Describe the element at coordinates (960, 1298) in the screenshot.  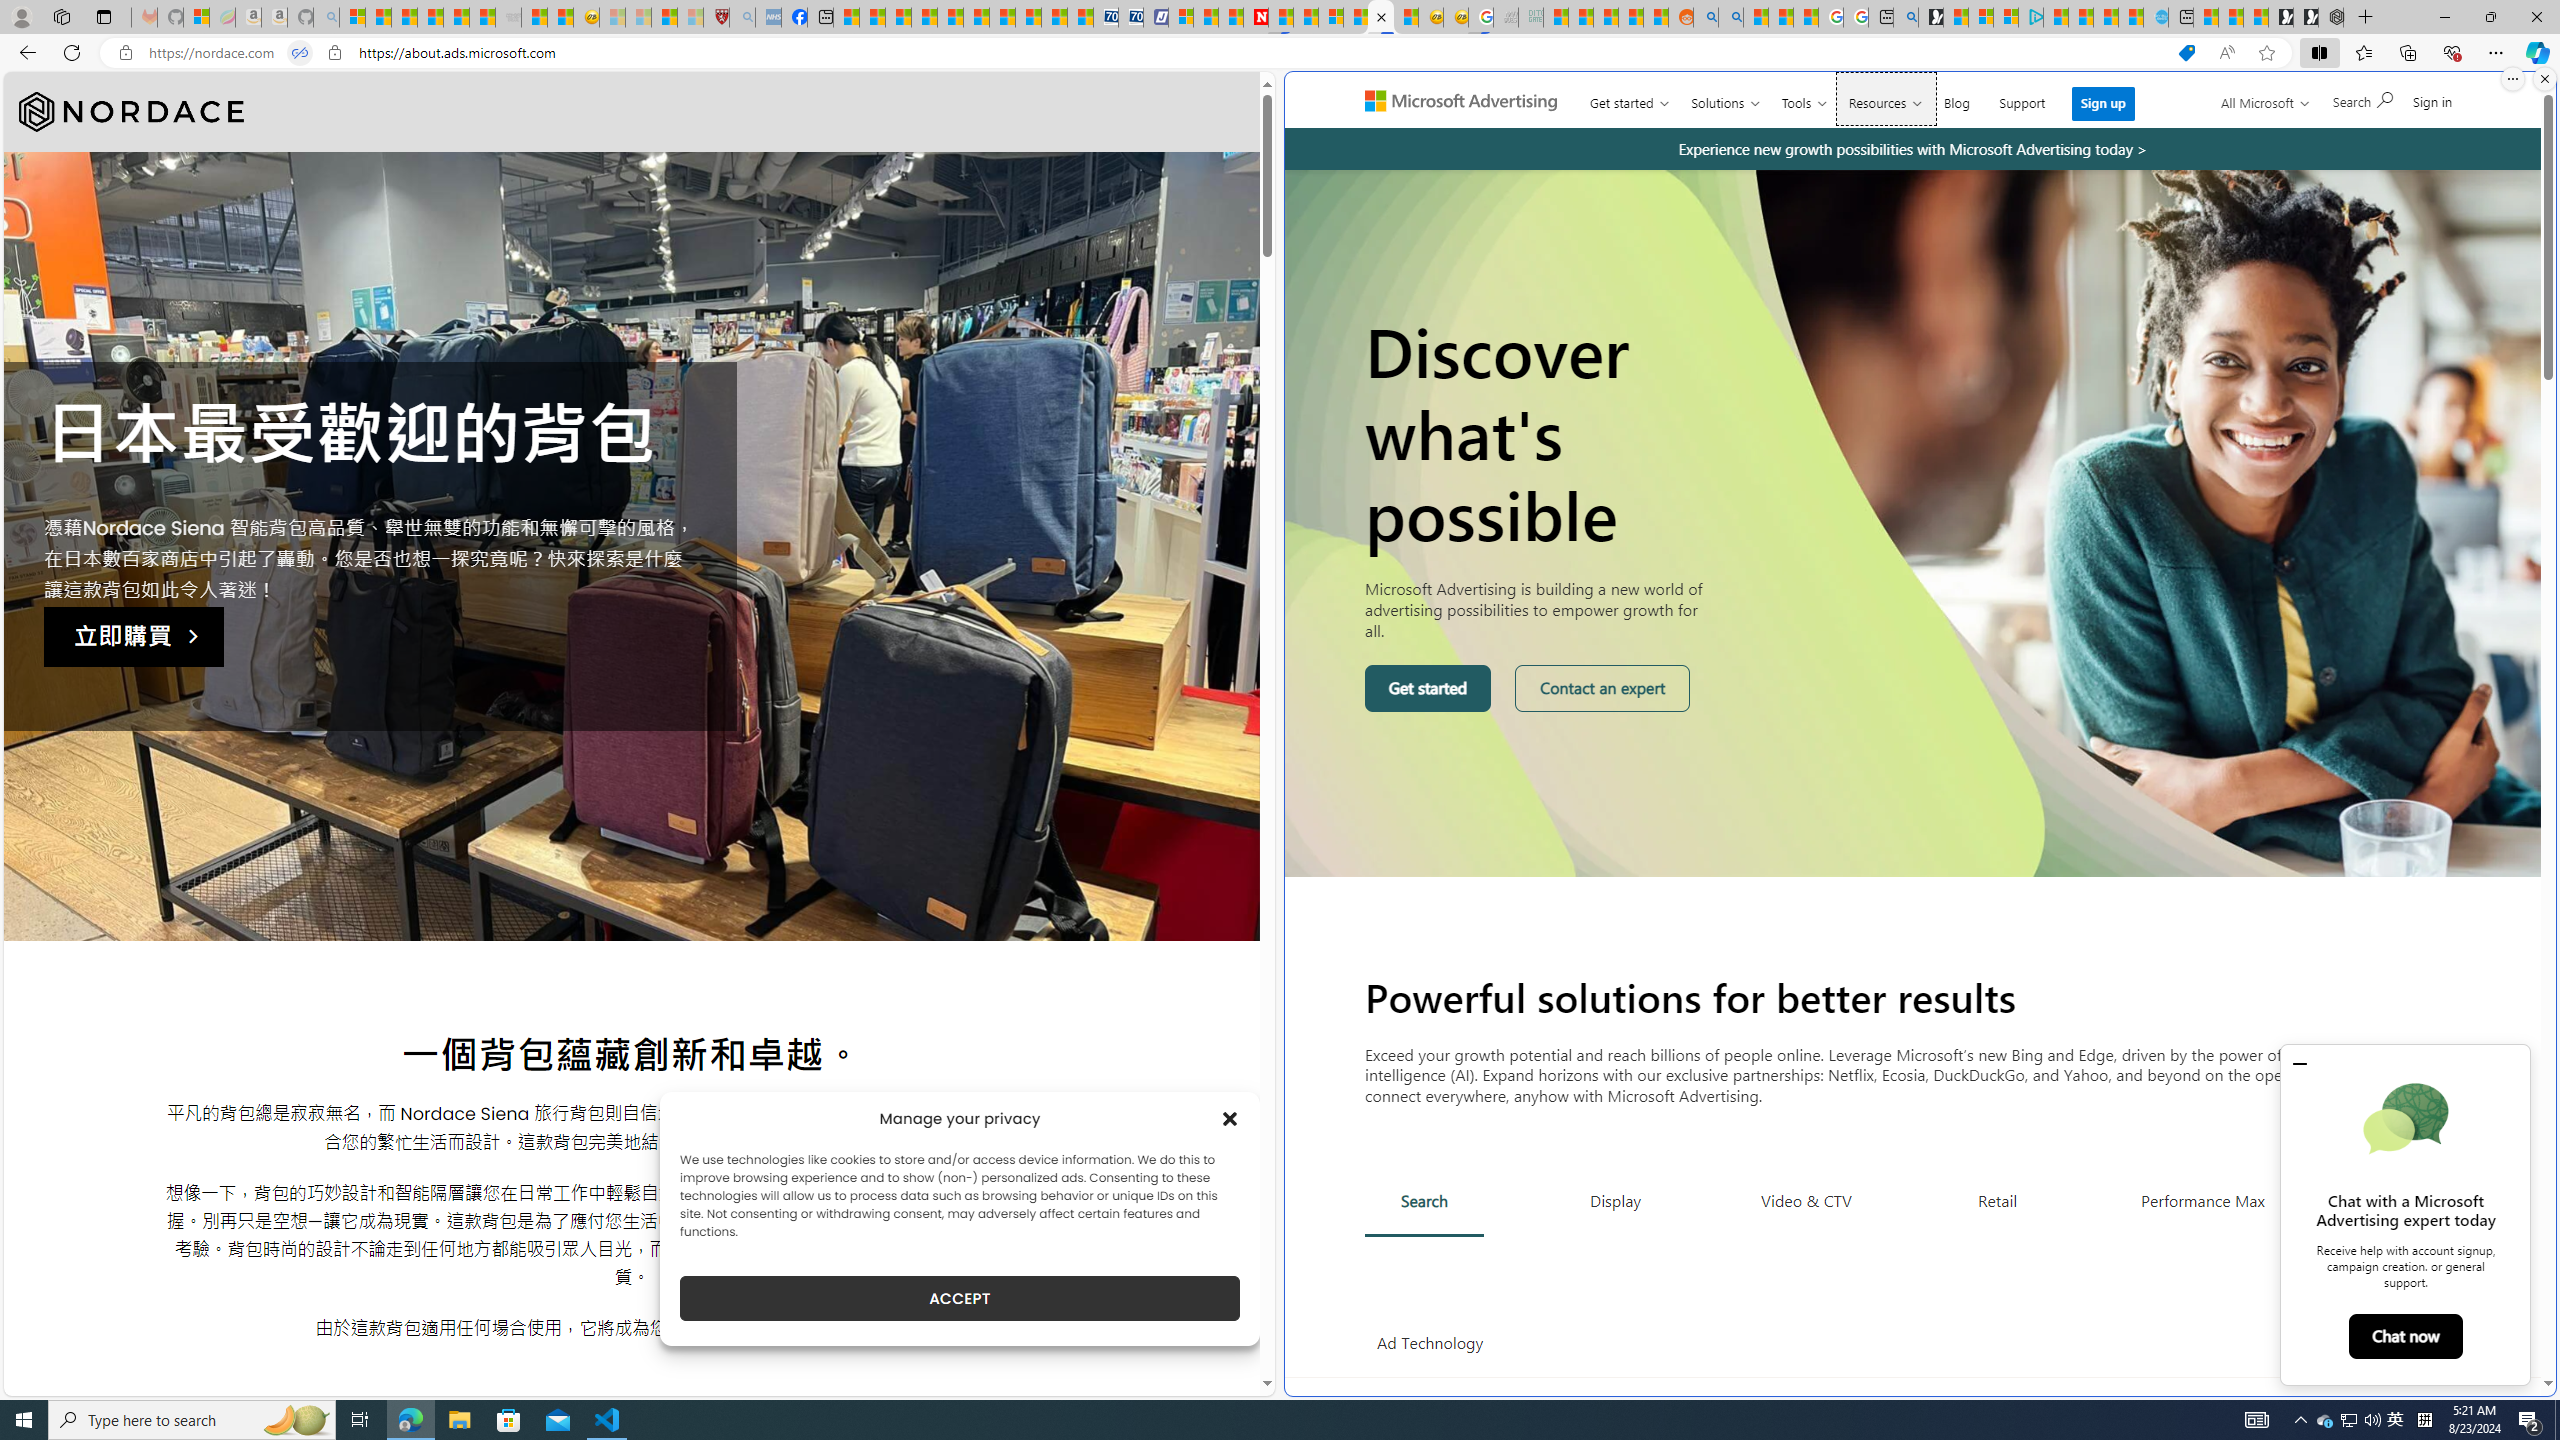
I see `ACCEPT` at that location.